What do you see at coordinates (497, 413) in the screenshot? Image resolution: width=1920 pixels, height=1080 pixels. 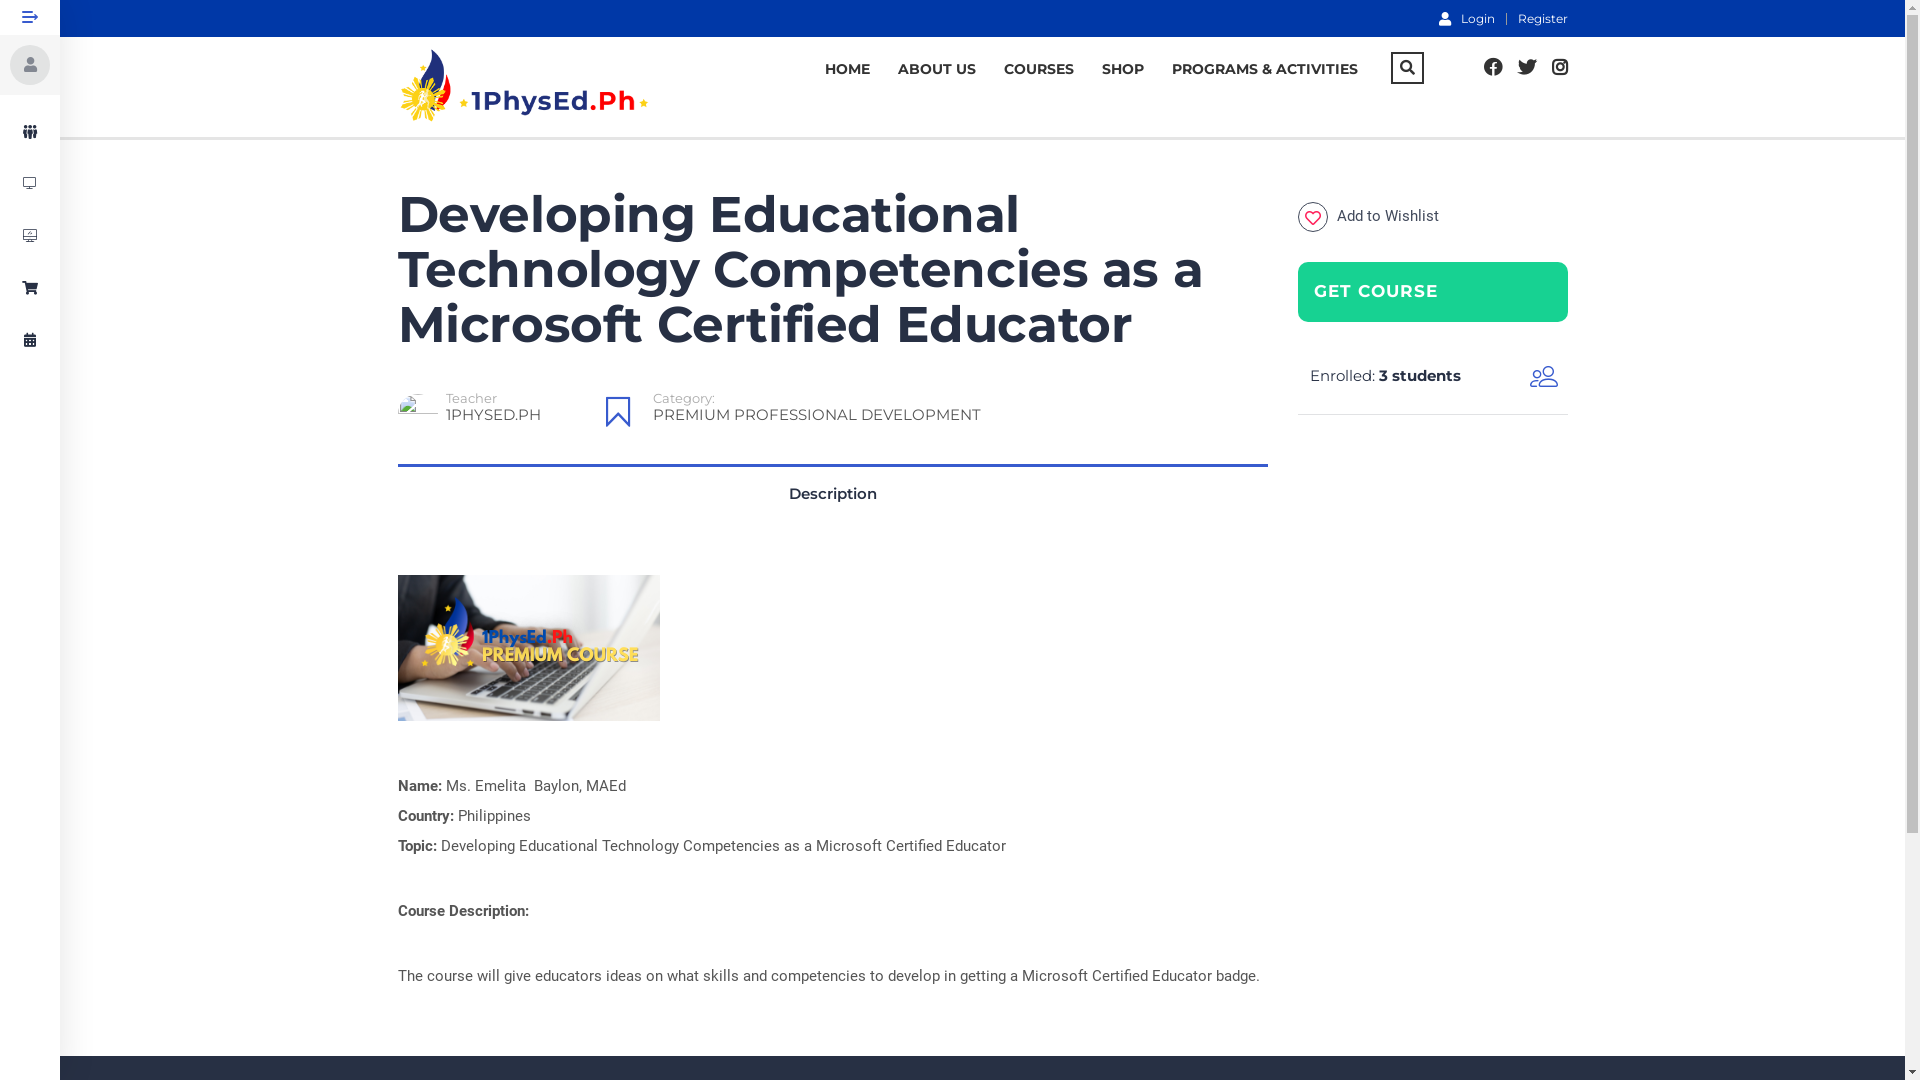 I see `Teacher
1PHYSED.PH` at bounding box center [497, 413].